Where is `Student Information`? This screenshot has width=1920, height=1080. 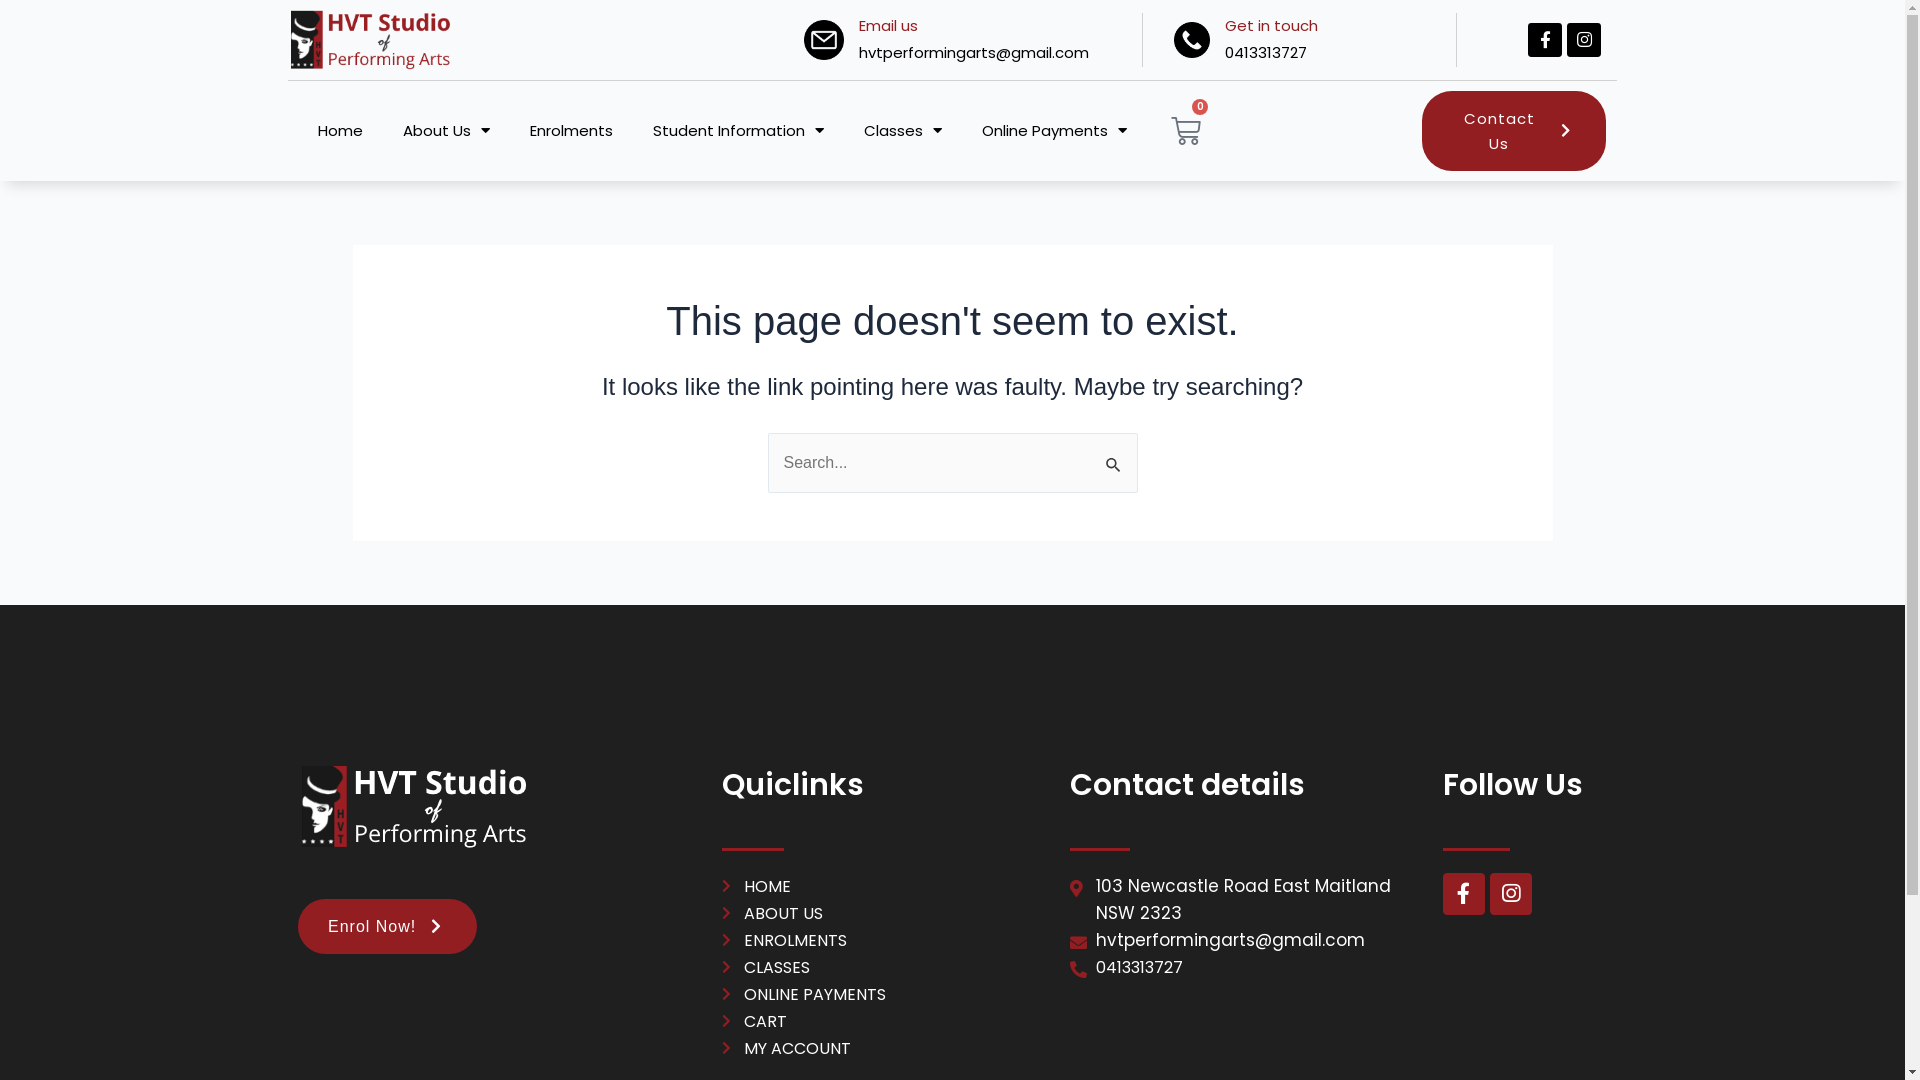
Student Information is located at coordinates (738, 130).